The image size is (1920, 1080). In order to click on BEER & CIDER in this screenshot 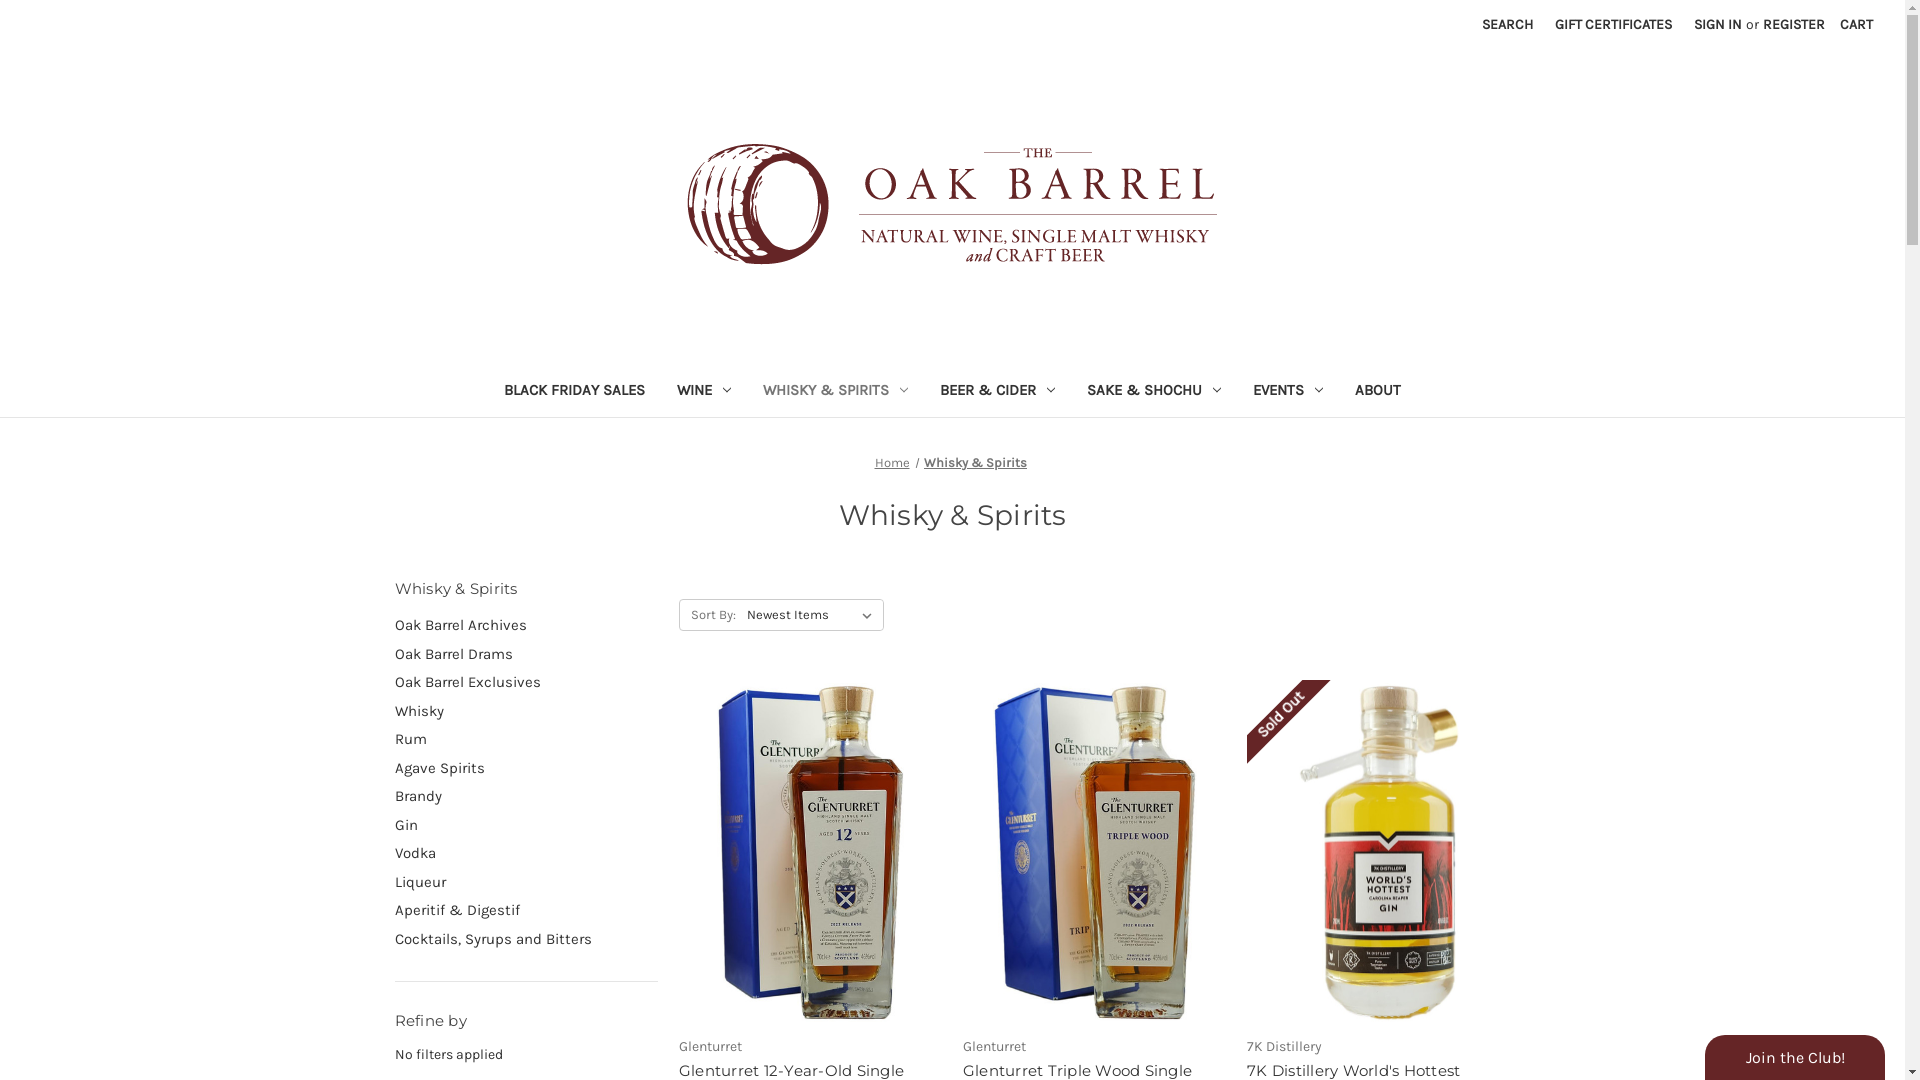, I will do `click(998, 392)`.